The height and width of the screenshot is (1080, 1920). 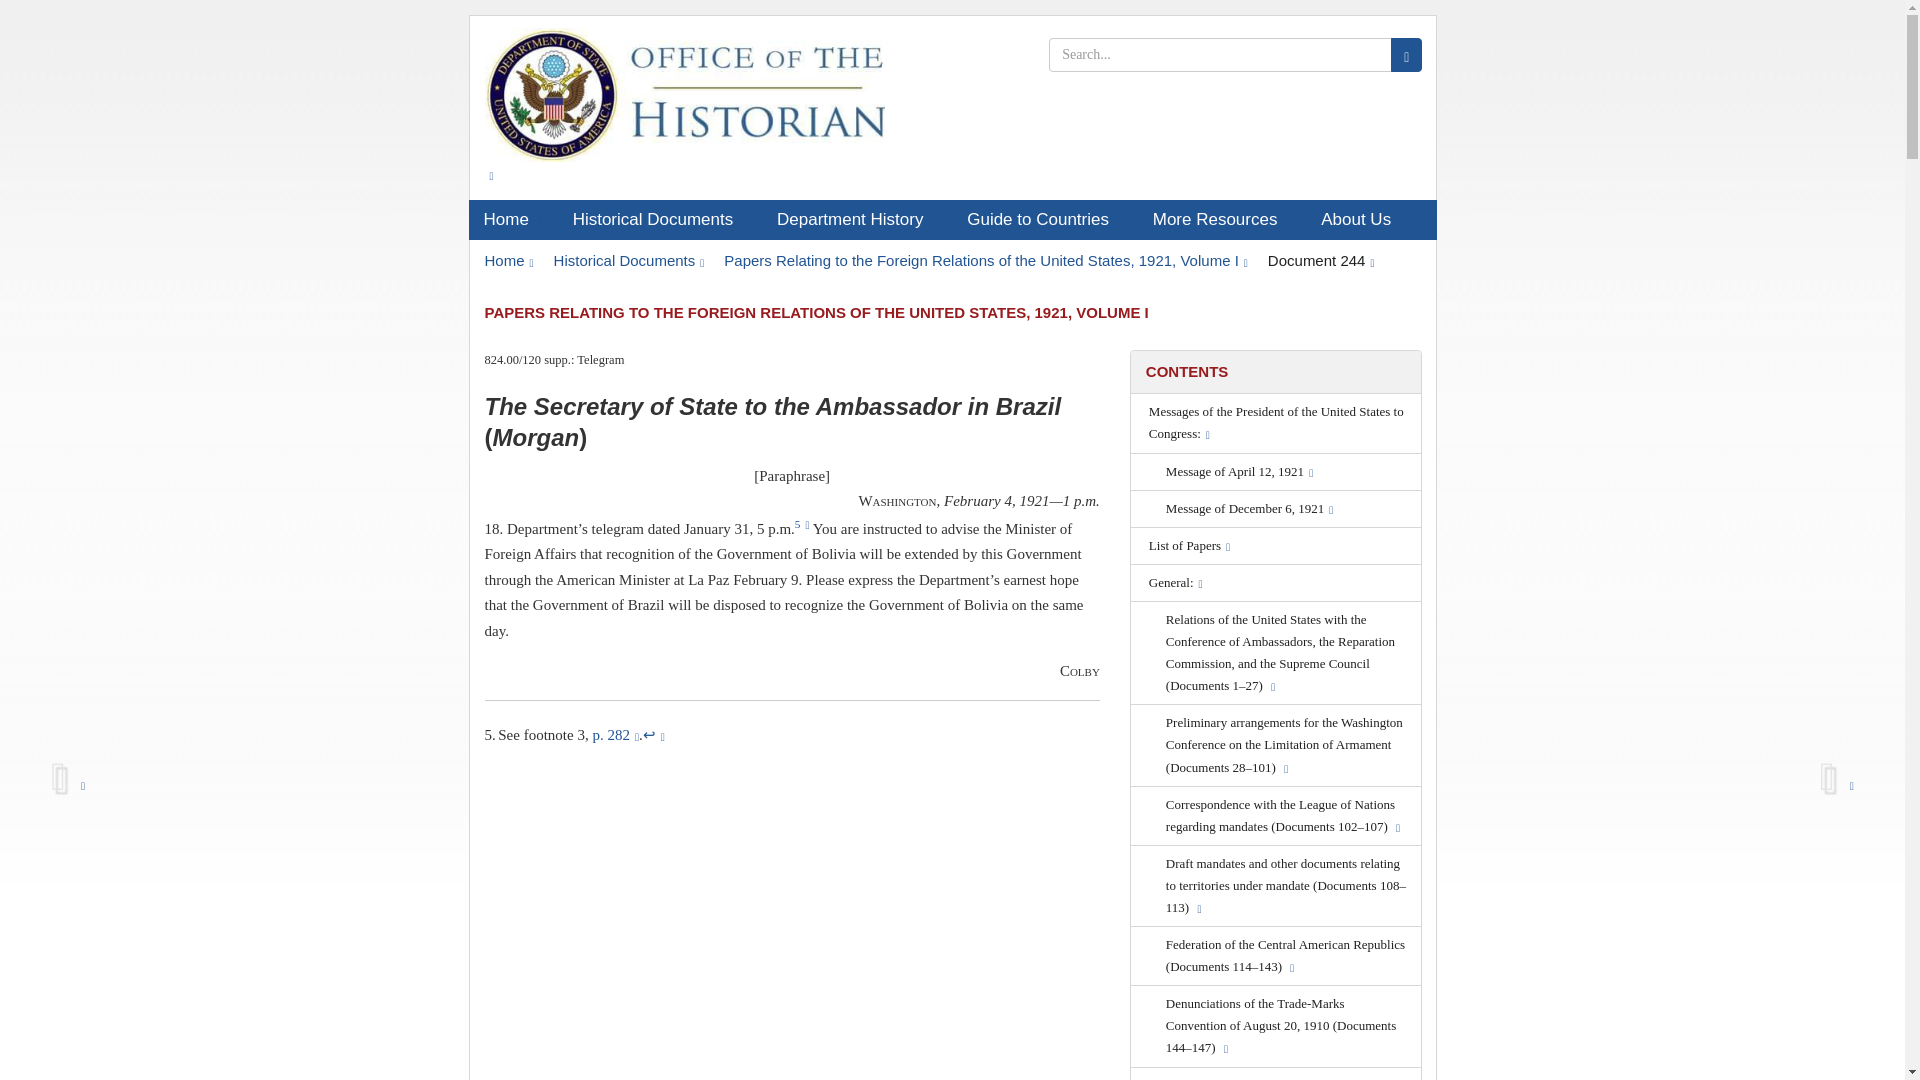 I want to click on About Us, so click(x=1362, y=219).